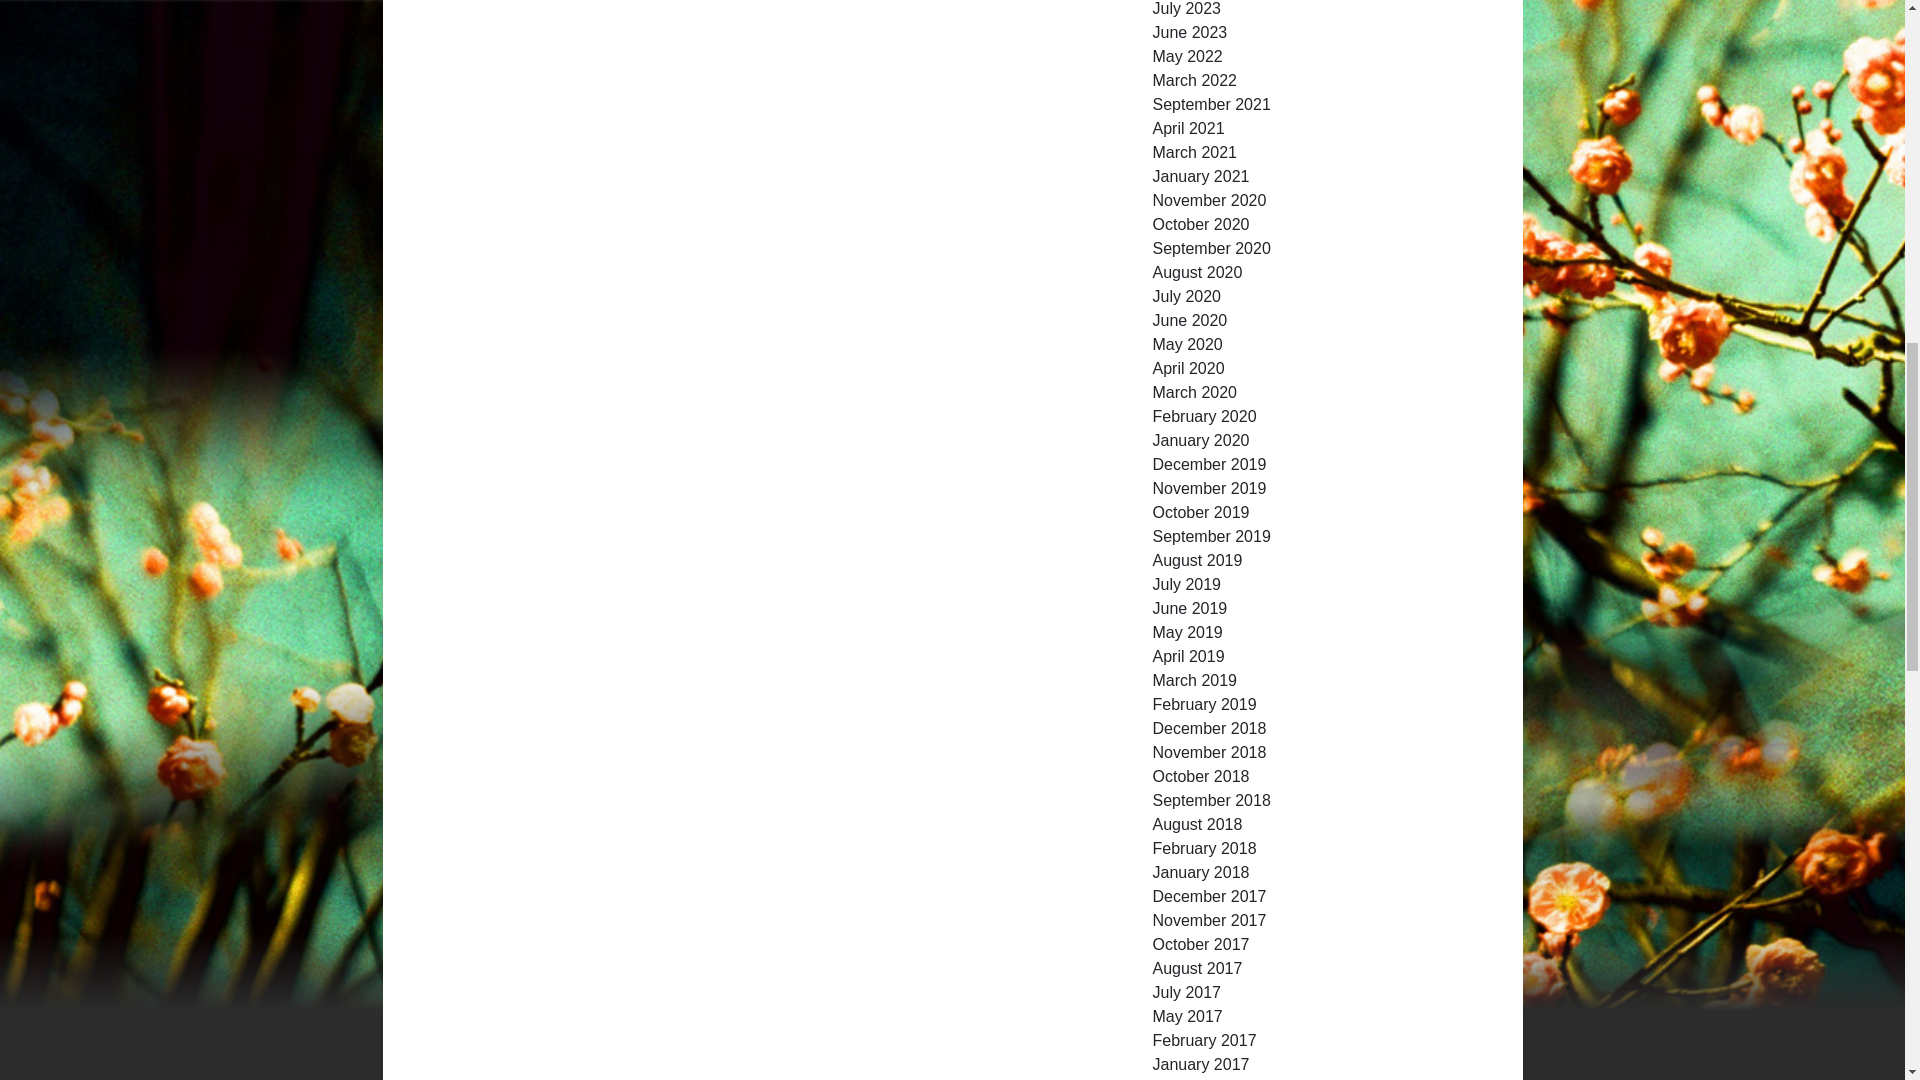 The width and height of the screenshot is (1920, 1080). What do you see at coordinates (1186, 344) in the screenshot?
I see `May 2020` at bounding box center [1186, 344].